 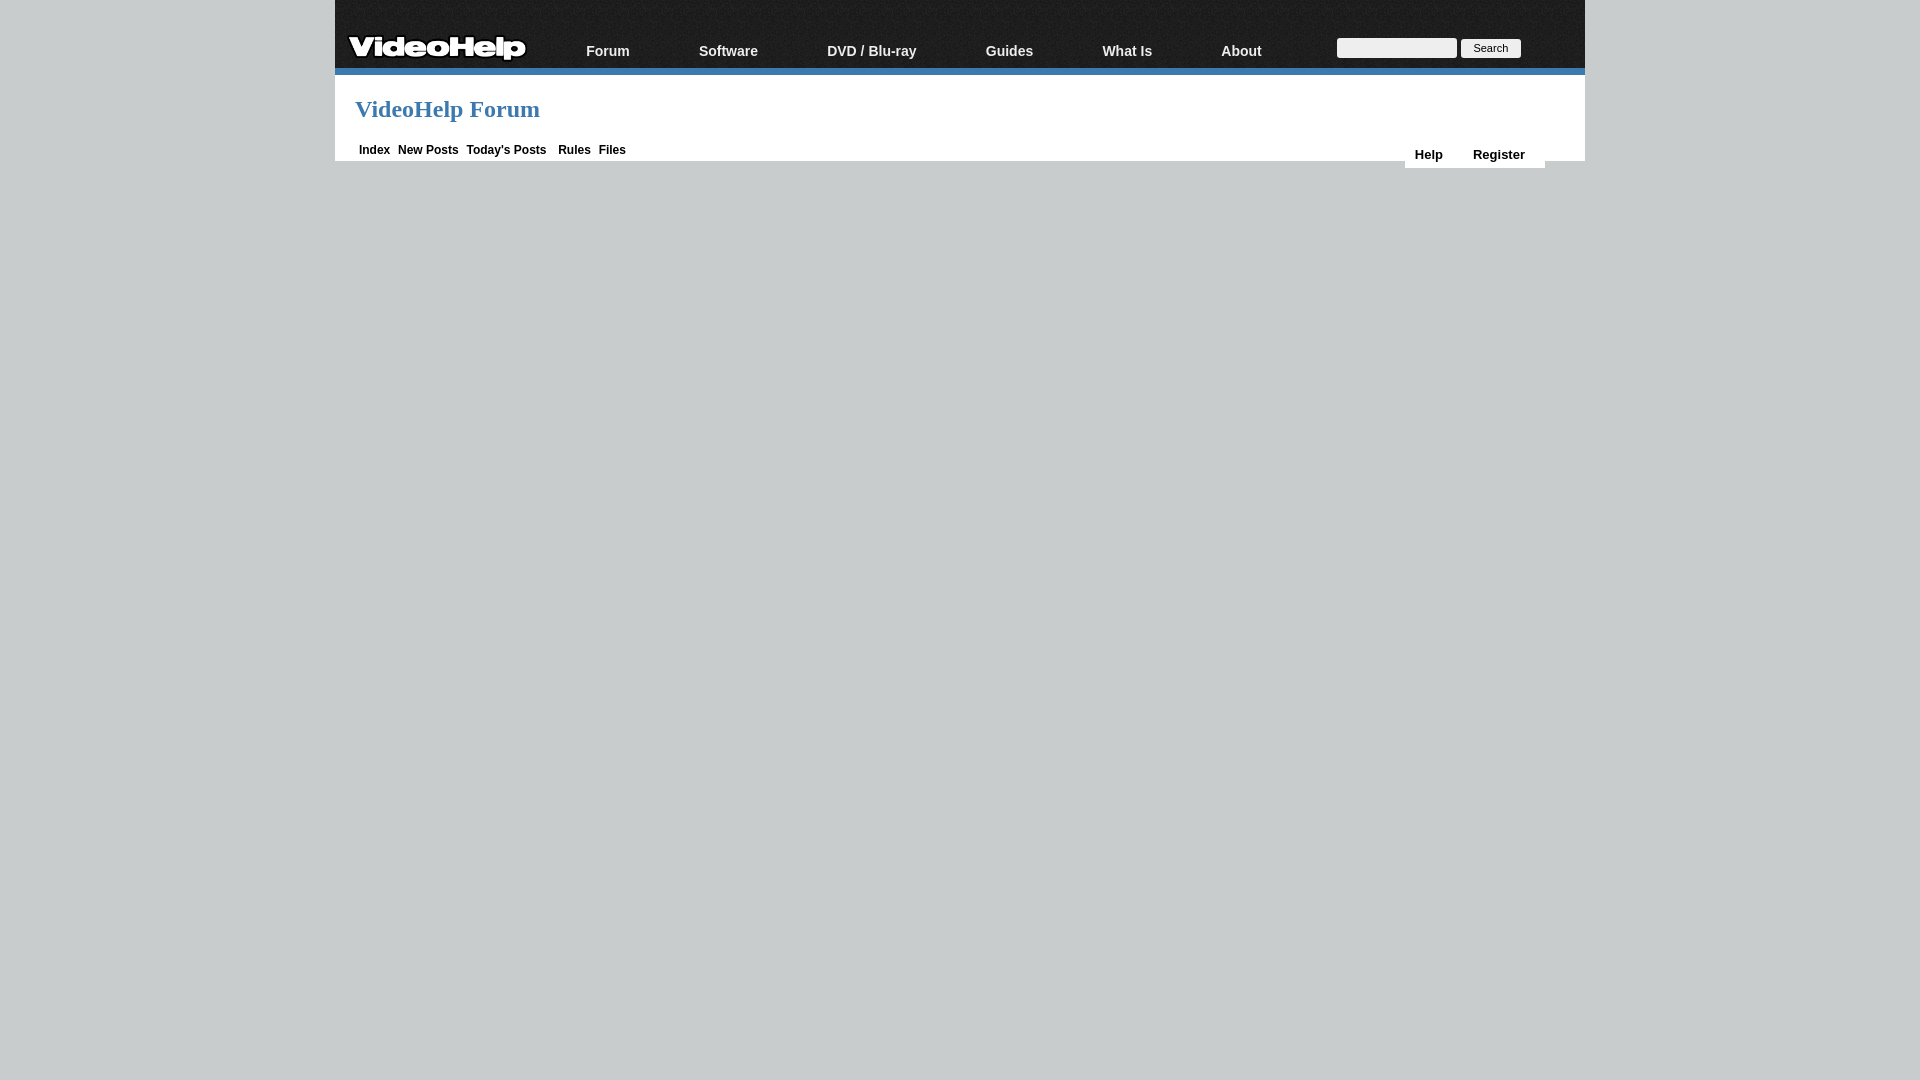 What do you see at coordinates (436, 44) in the screenshot?
I see `VideoHelp` at bounding box center [436, 44].